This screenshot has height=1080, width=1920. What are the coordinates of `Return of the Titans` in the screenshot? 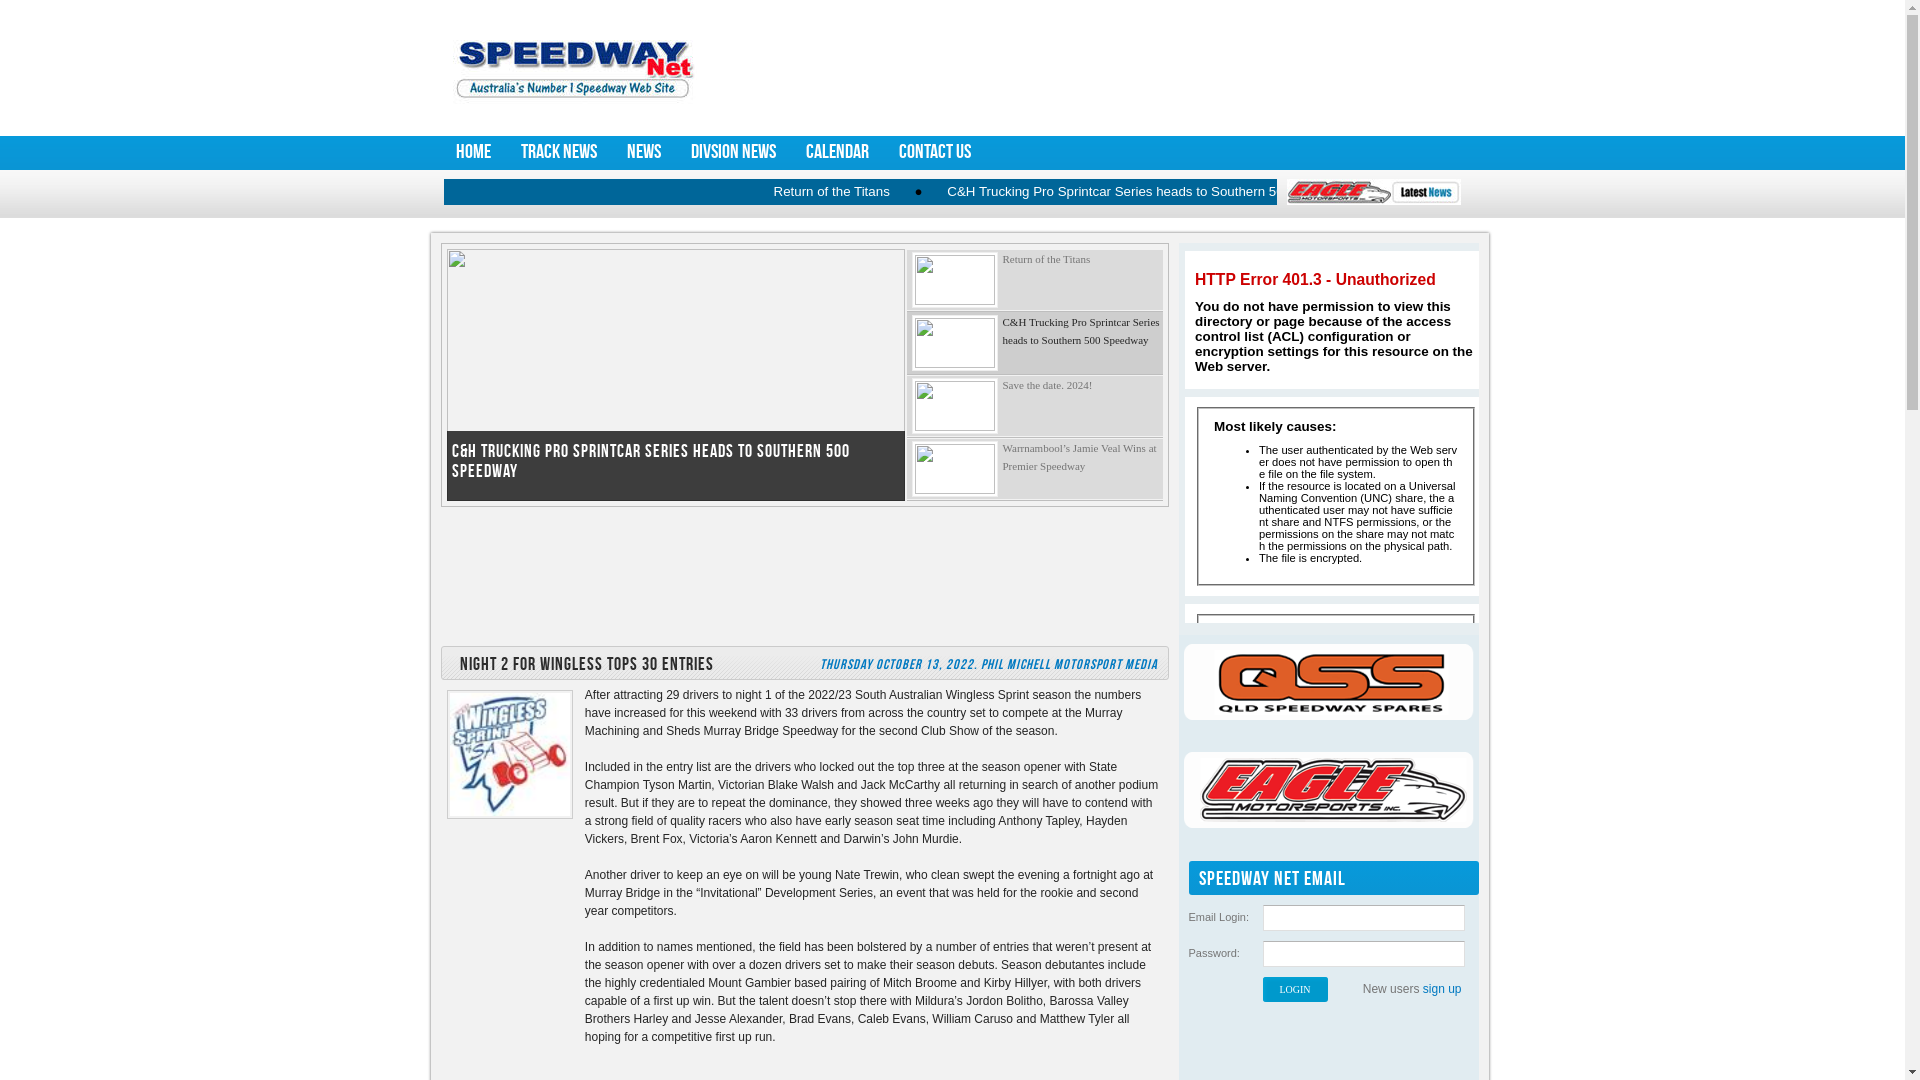 It's located at (940, 192).